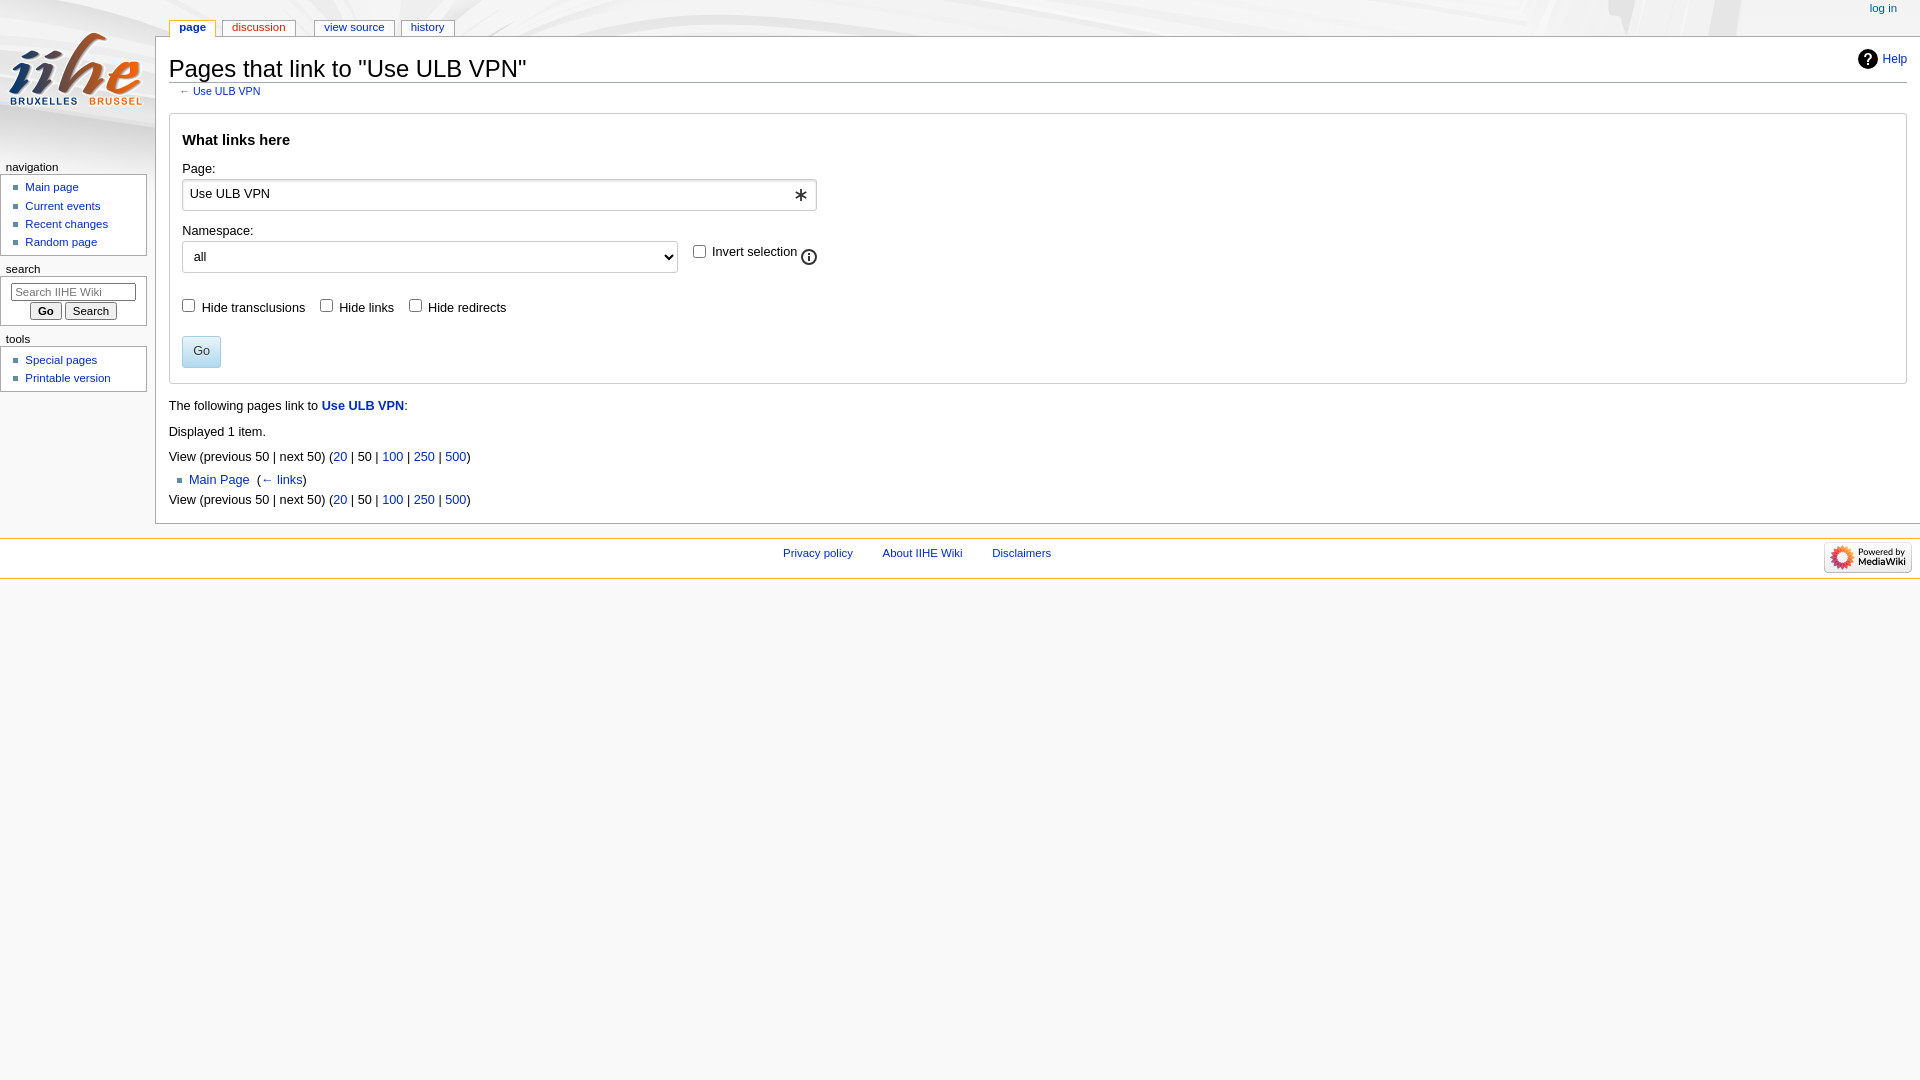  Describe the element at coordinates (392, 457) in the screenshot. I see `100` at that location.